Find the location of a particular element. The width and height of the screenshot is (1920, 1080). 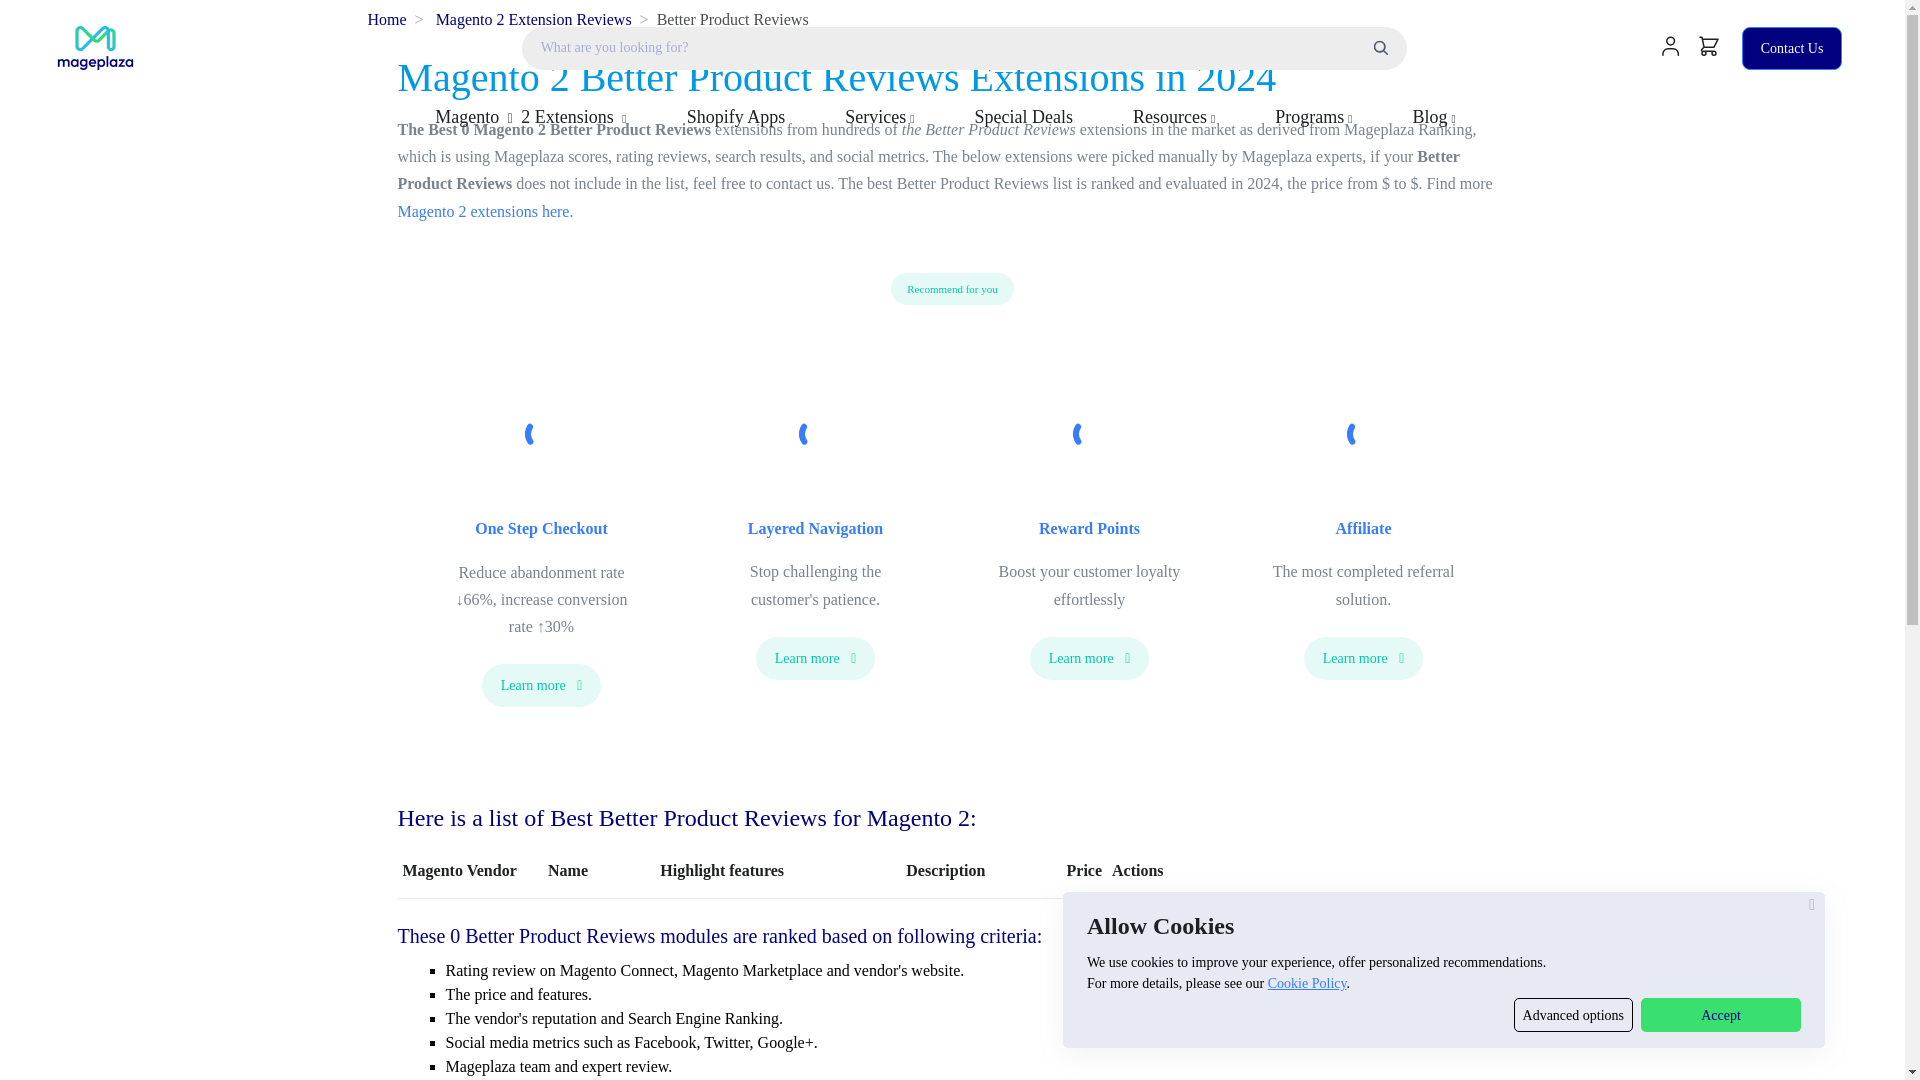

Accept is located at coordinates (1720, 1014).